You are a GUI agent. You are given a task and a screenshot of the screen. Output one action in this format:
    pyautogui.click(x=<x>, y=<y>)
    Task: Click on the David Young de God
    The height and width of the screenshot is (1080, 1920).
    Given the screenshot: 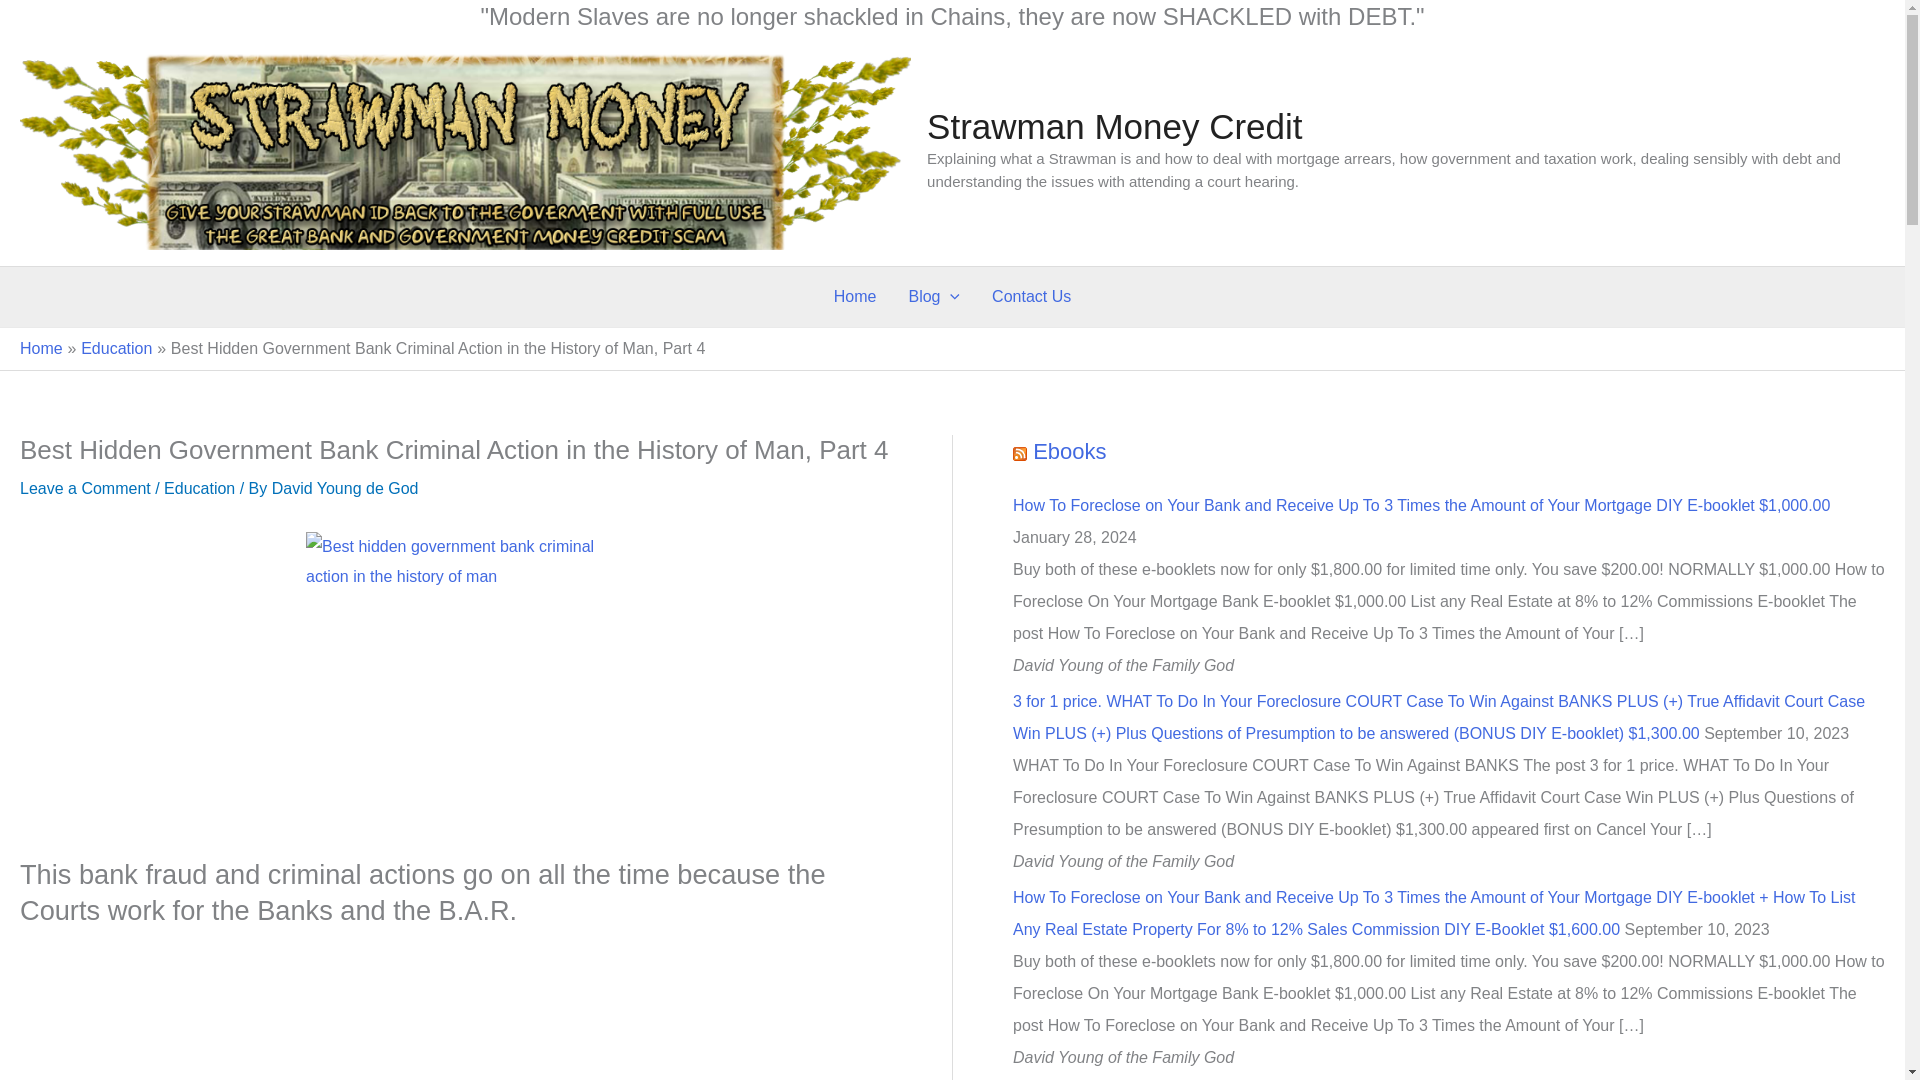 What is the action you would take?
    pyautogui.click(x=345, y=488)
    